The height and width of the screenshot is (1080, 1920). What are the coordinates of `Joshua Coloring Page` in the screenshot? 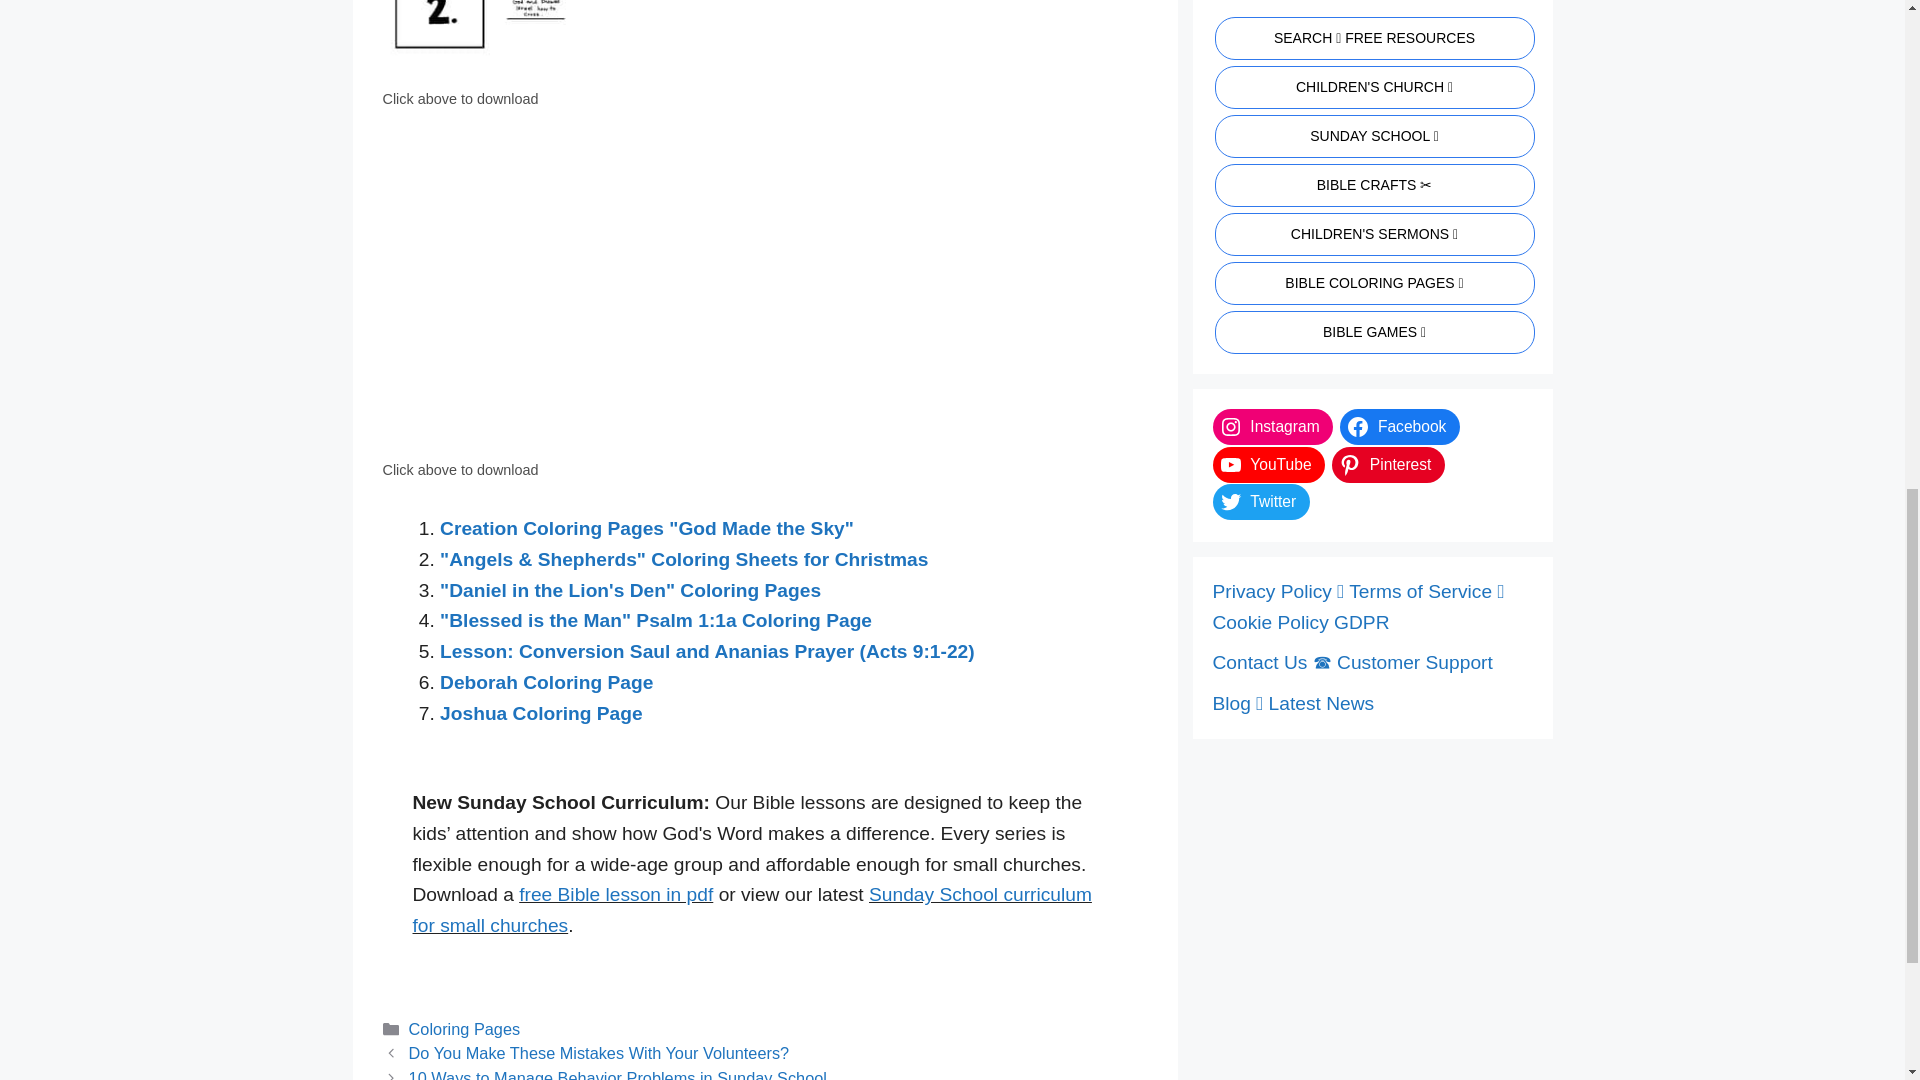 It's located at (541, 713).